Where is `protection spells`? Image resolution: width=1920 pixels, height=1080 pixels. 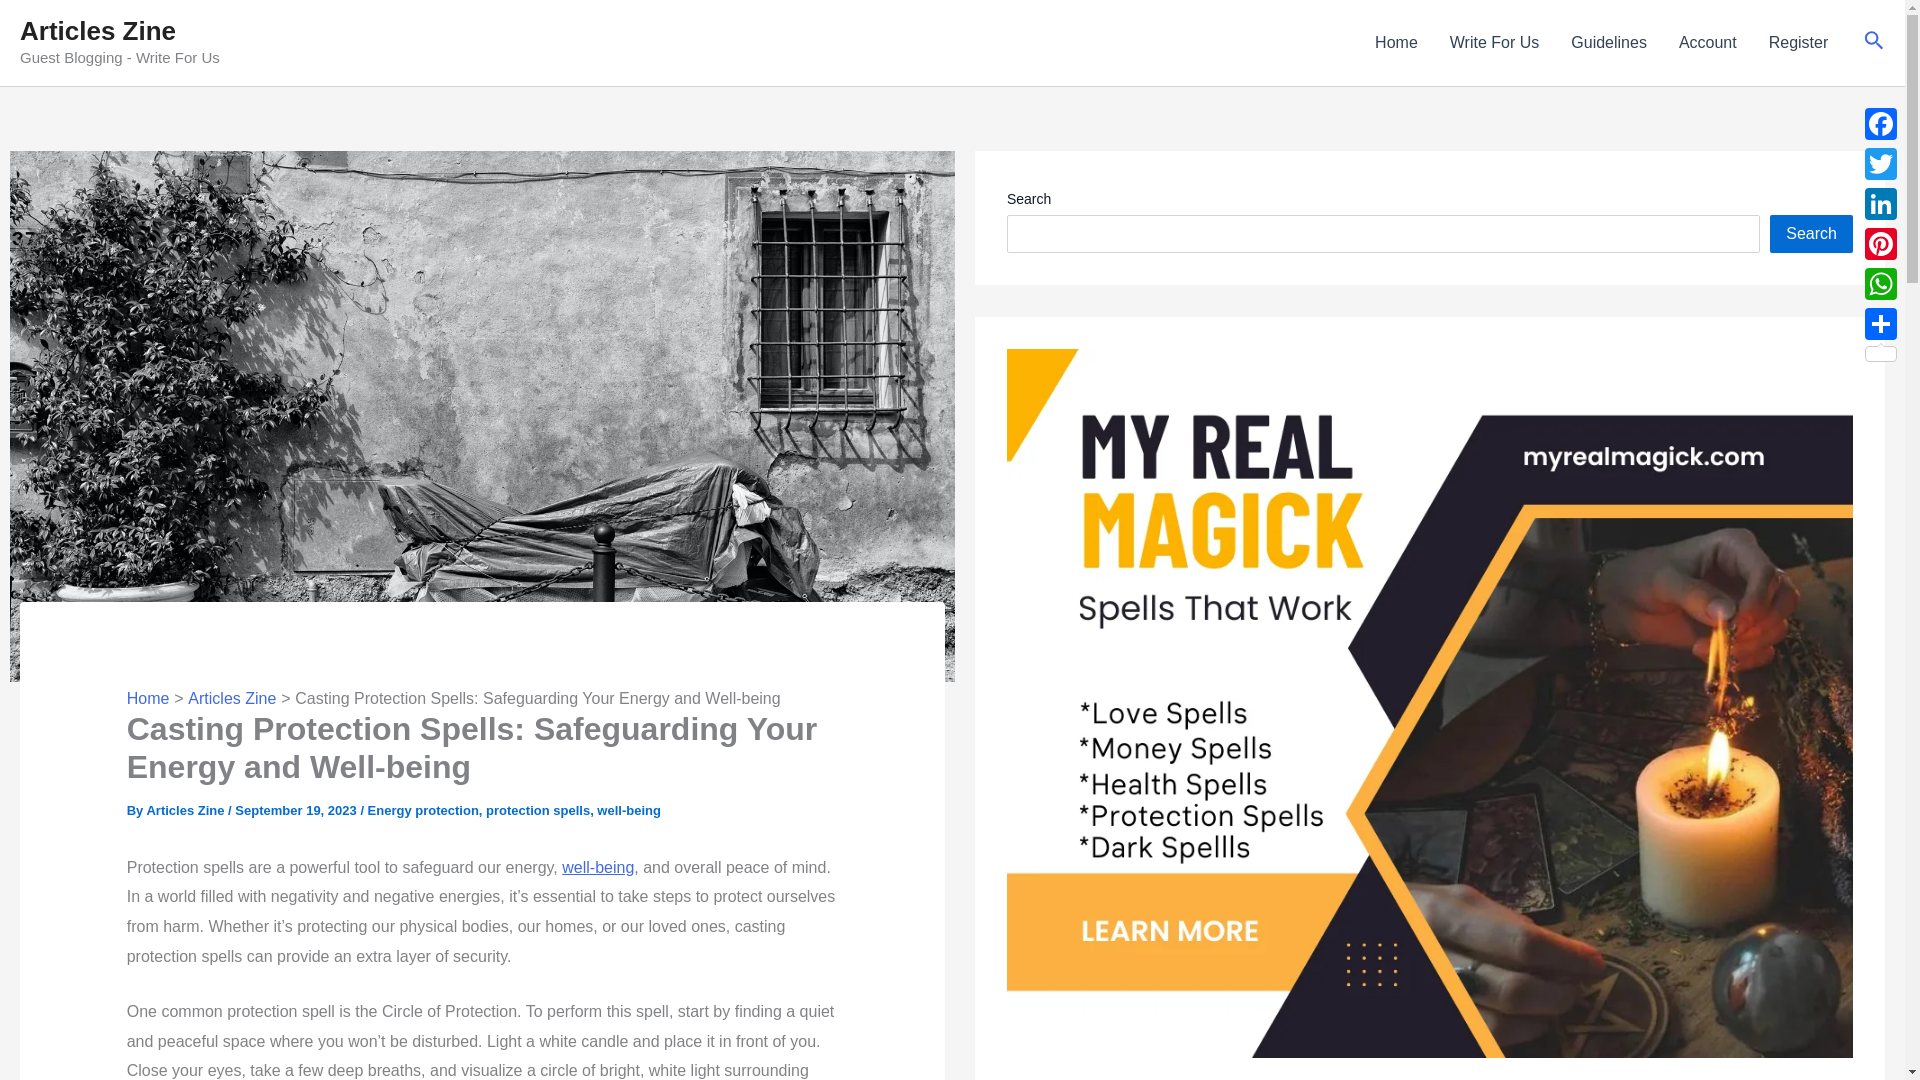
protection spells is located at coordinates (537, 810).